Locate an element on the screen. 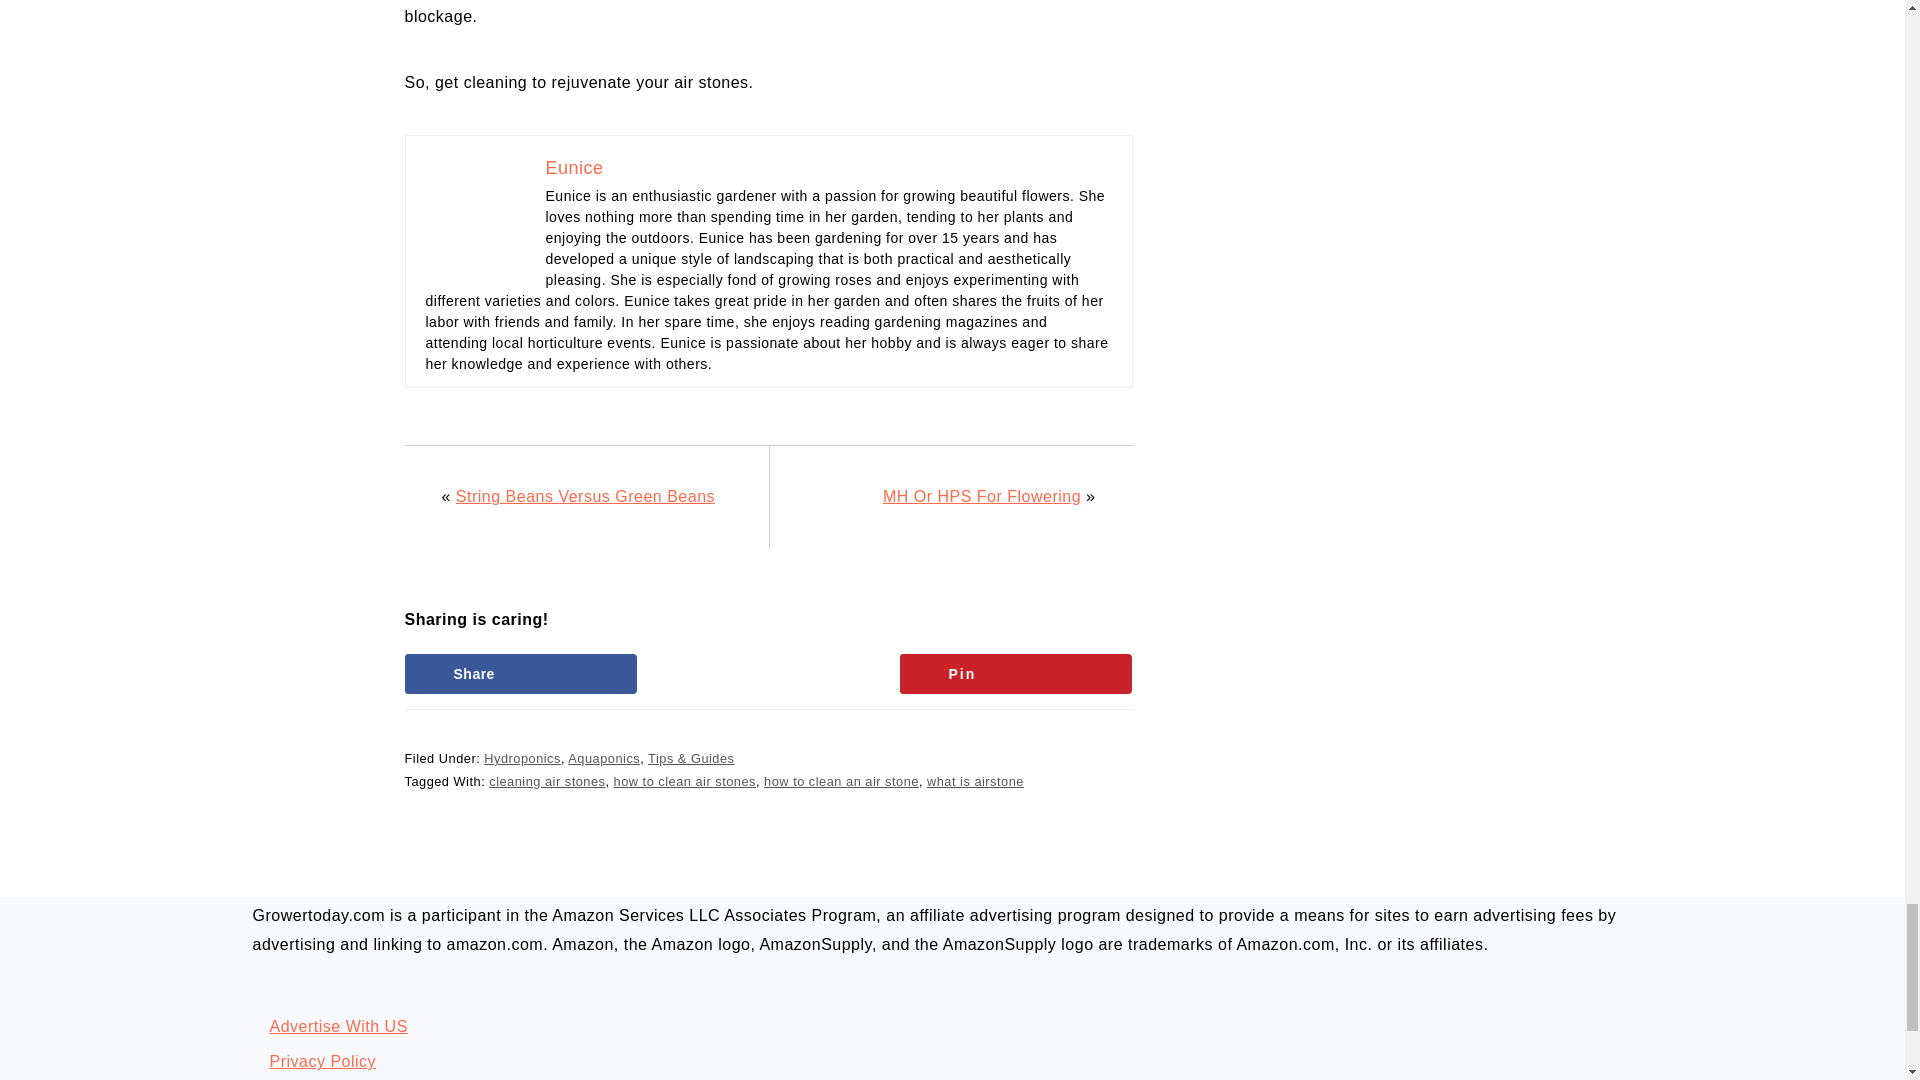 The image size is (1920, 1080). String Beans Versus Green Beans is located at coordinates (585, 496).